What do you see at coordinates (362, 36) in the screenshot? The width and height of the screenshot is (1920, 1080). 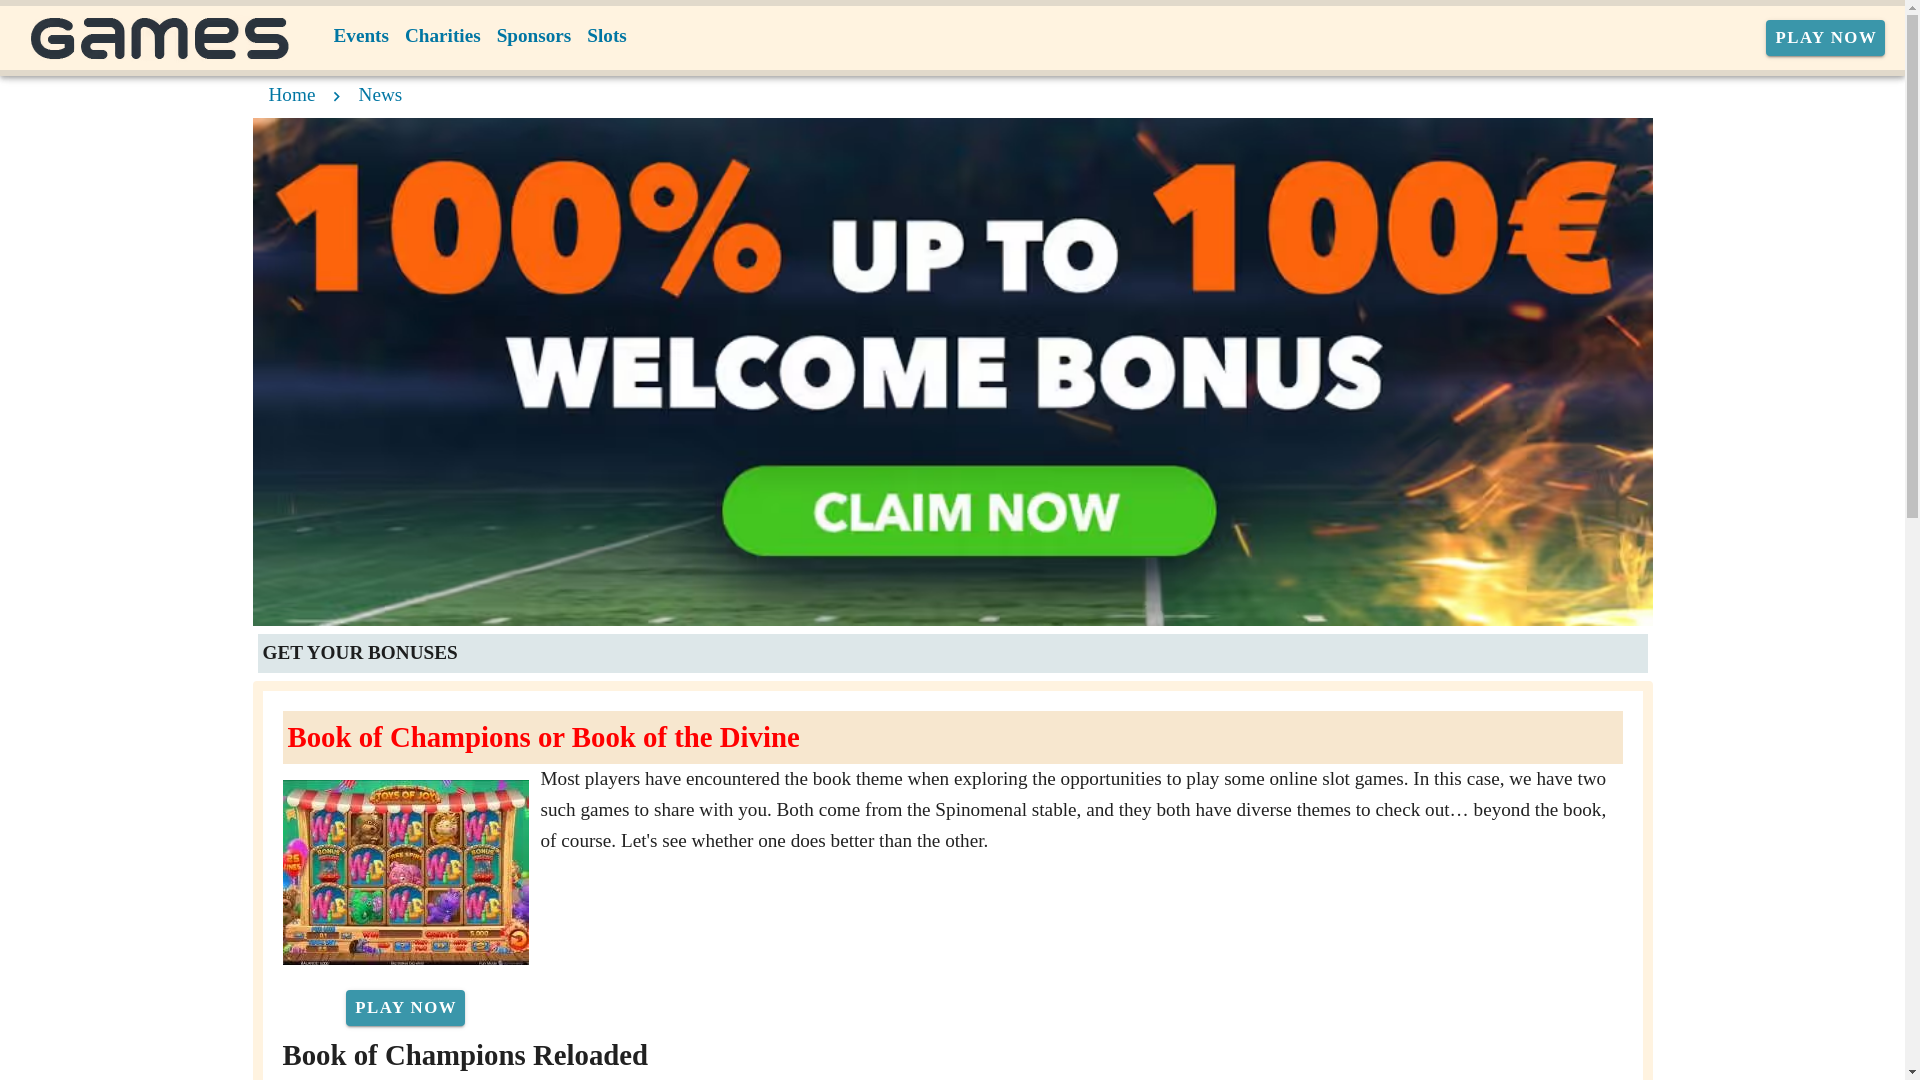 I see `Events` at bounding box center [362, 36].